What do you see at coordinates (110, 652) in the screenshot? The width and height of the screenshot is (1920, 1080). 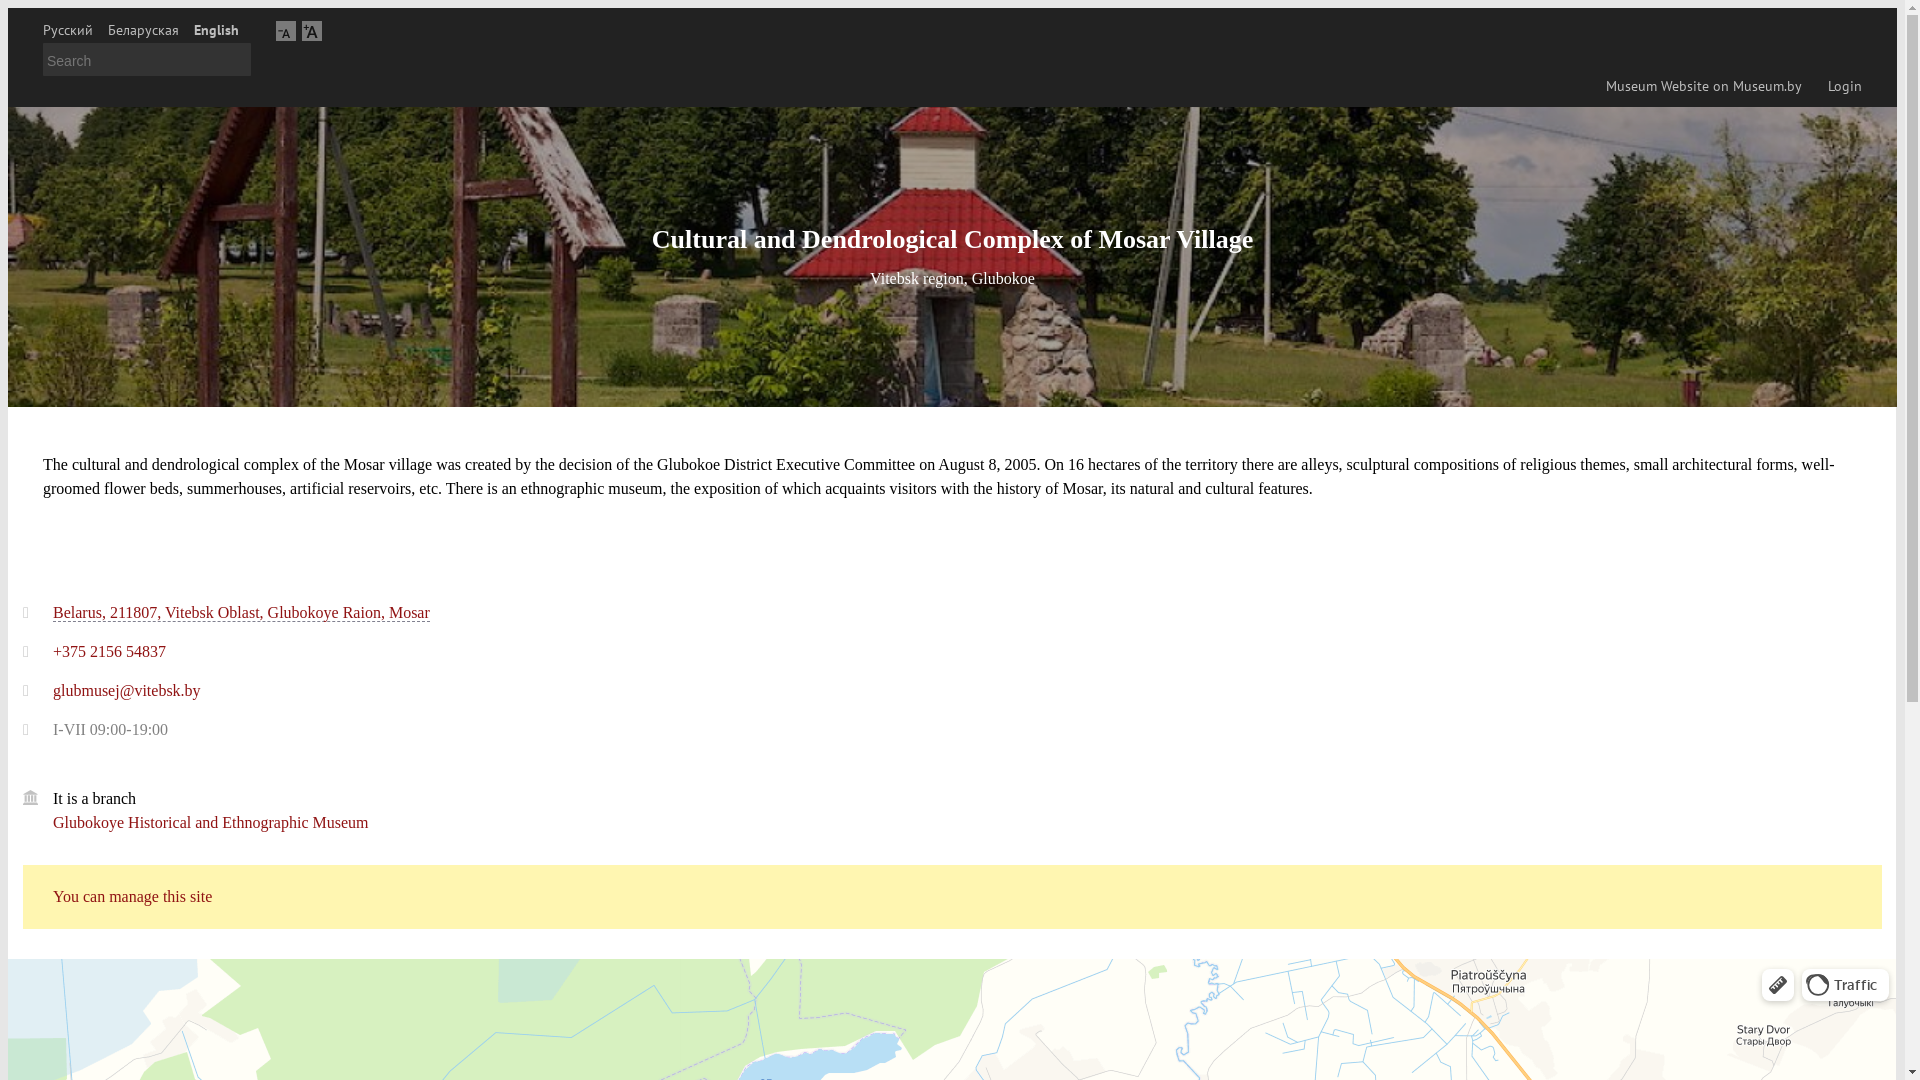 I see `+375 2156 54837` at bounding box center [110, 652].